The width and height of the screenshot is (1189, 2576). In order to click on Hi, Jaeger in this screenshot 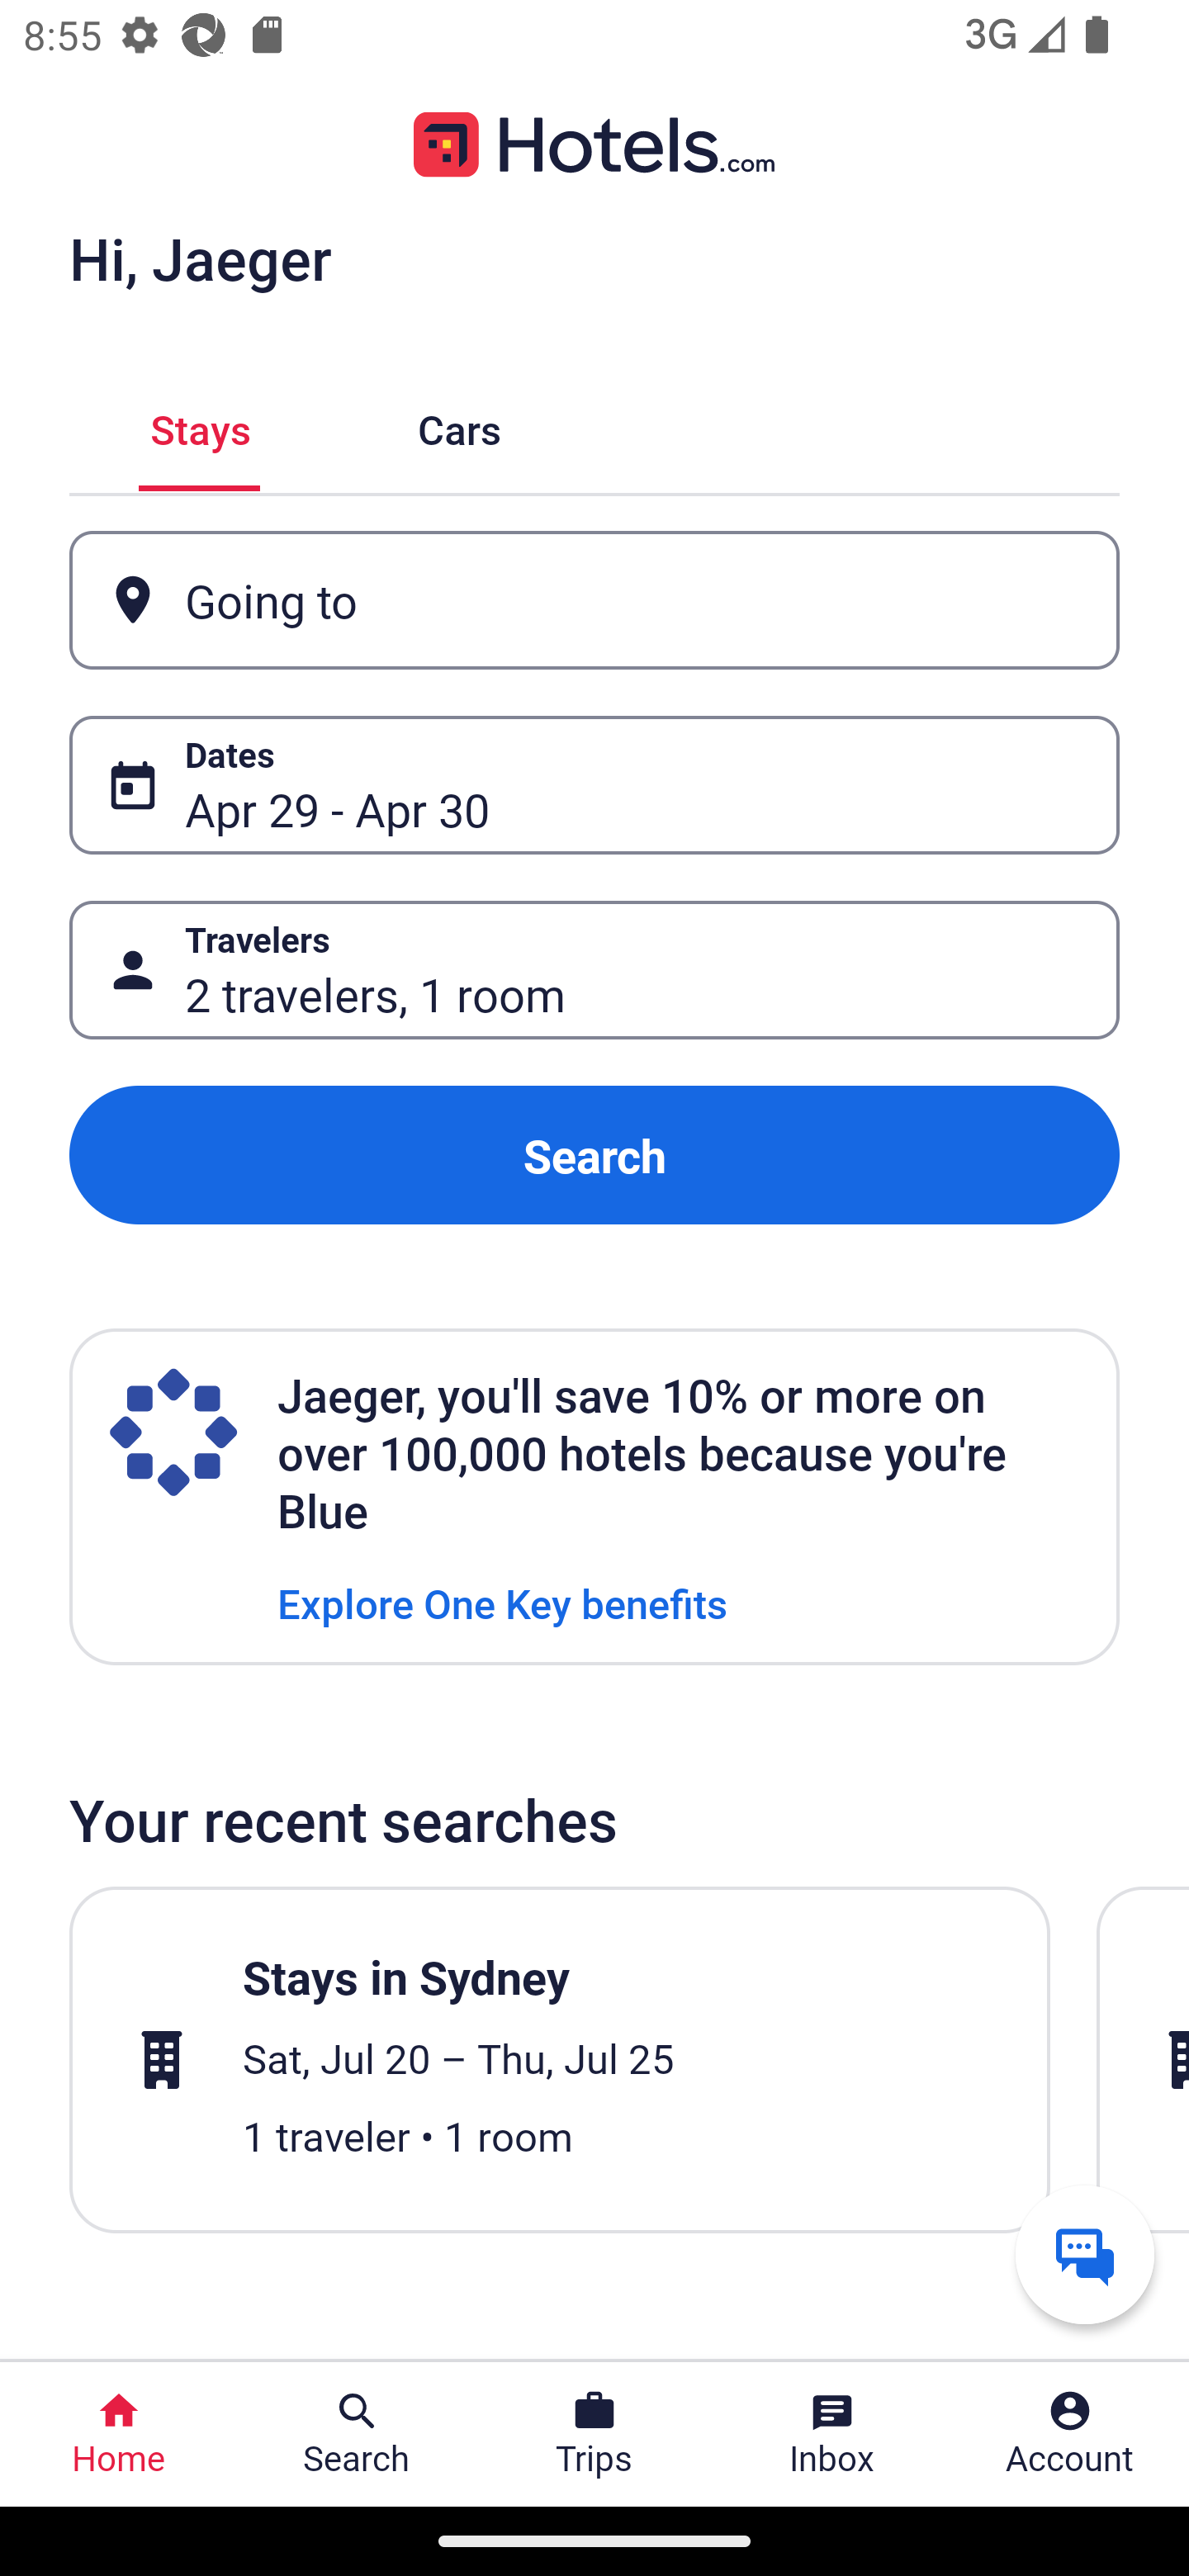, I will do `click(200, 258)`.